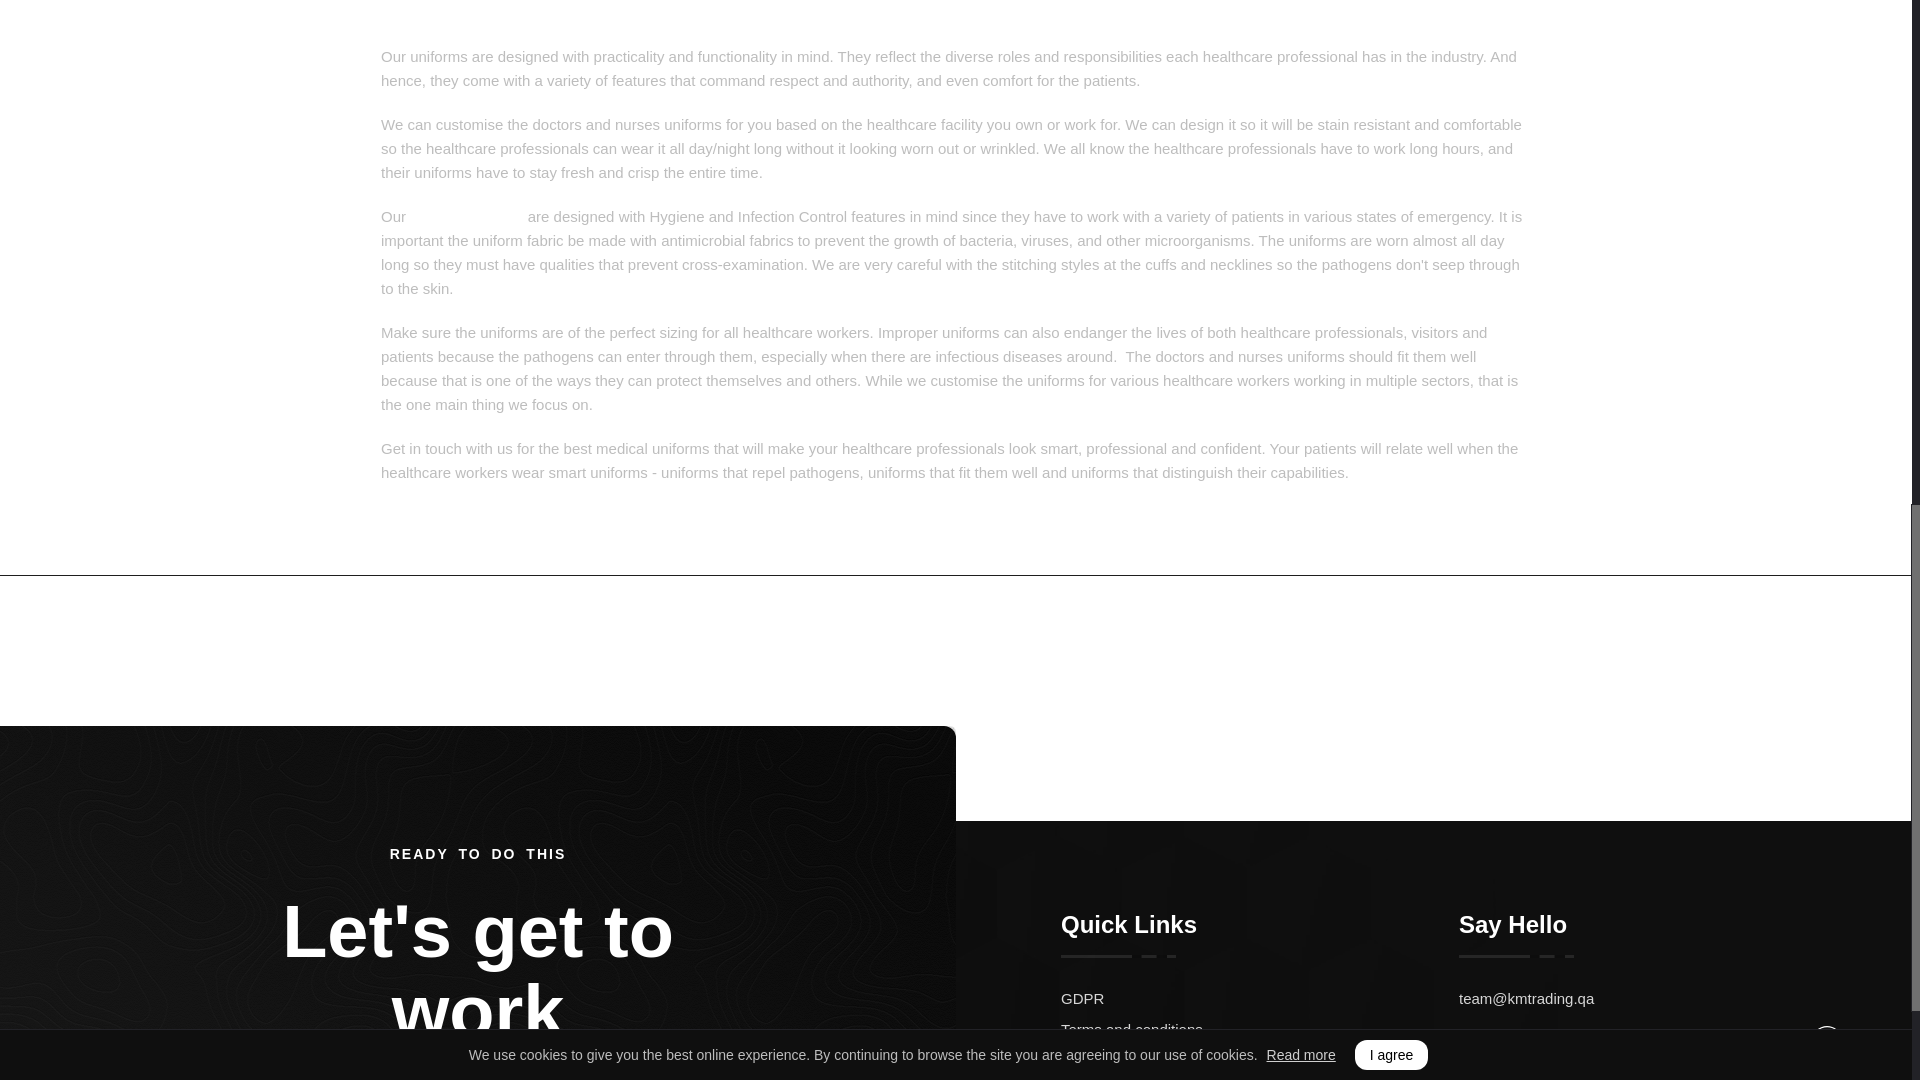 The image size is (1920, 1080). Describe the element at coordinates (1260, 1030) in the screenshot. I see `Terms and conditions` at that location.